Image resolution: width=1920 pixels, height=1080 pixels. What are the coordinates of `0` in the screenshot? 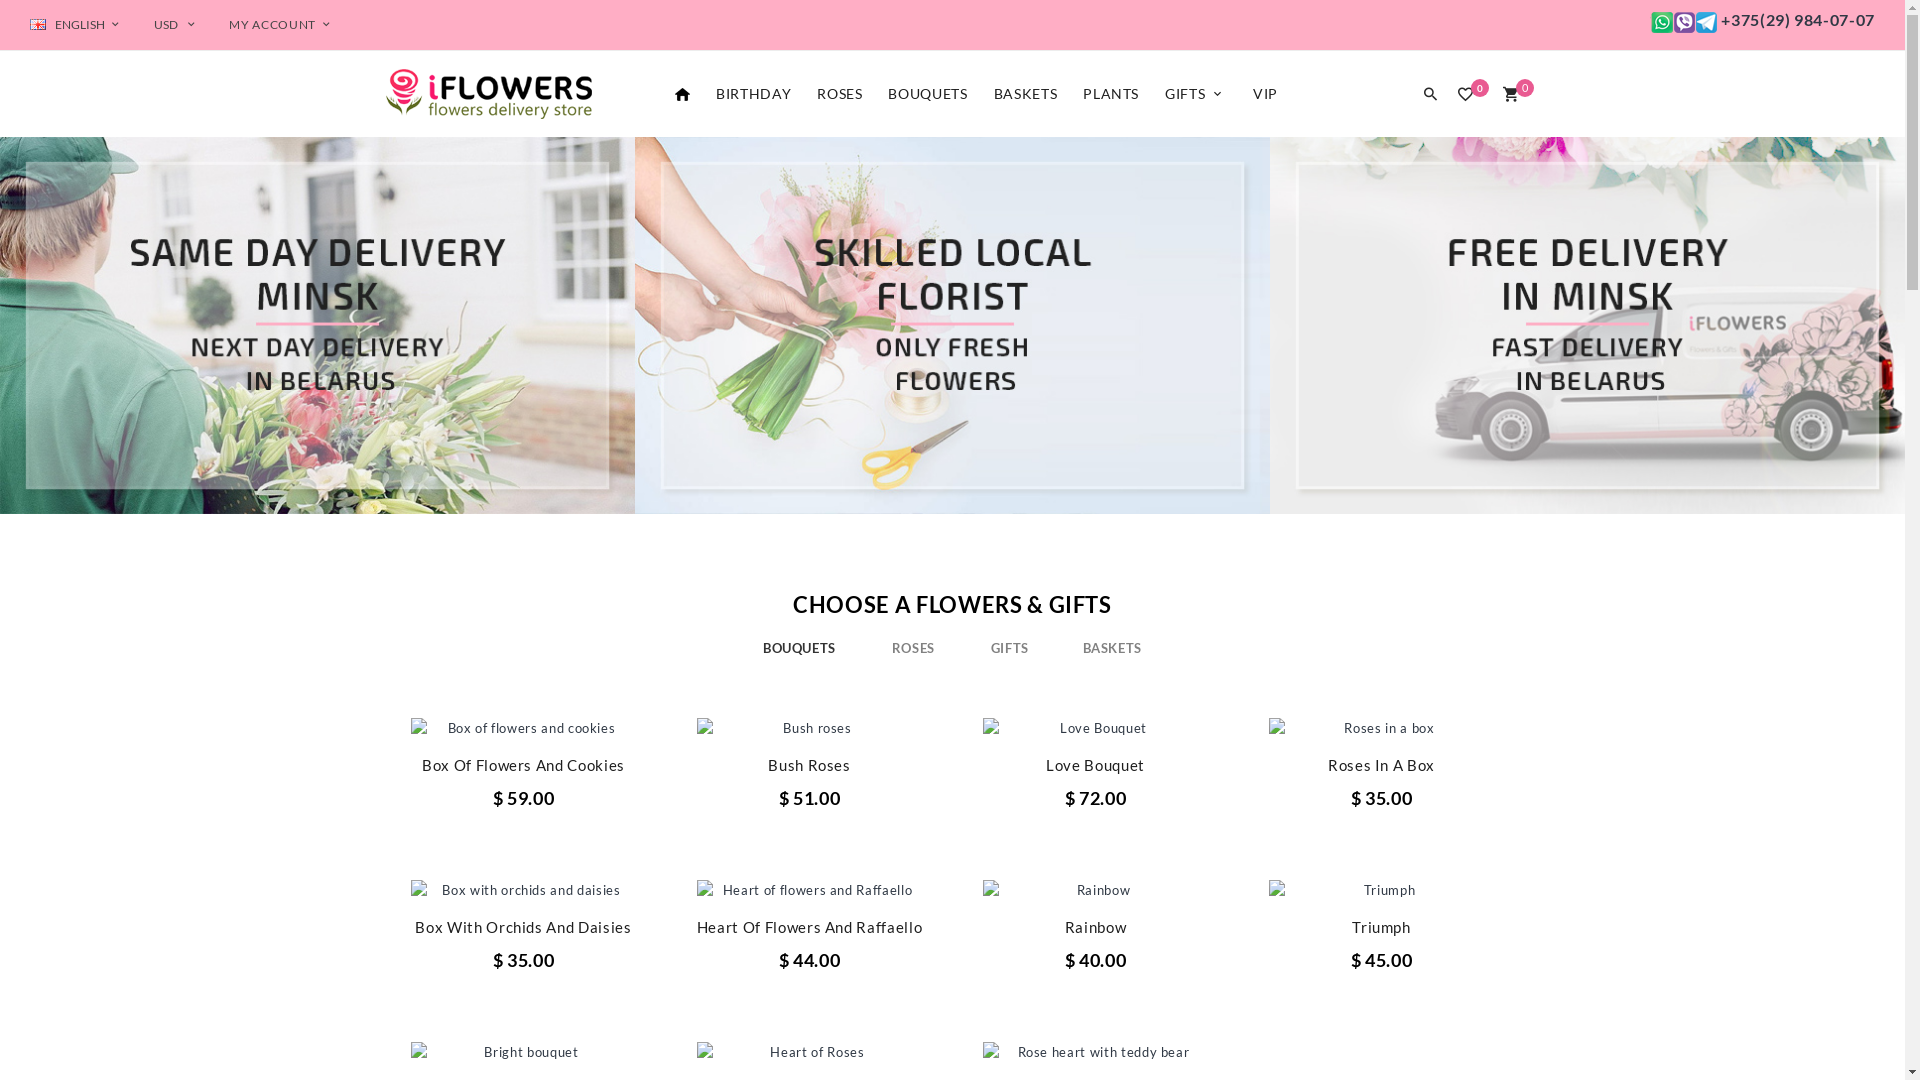 It's located at (1470, 97).